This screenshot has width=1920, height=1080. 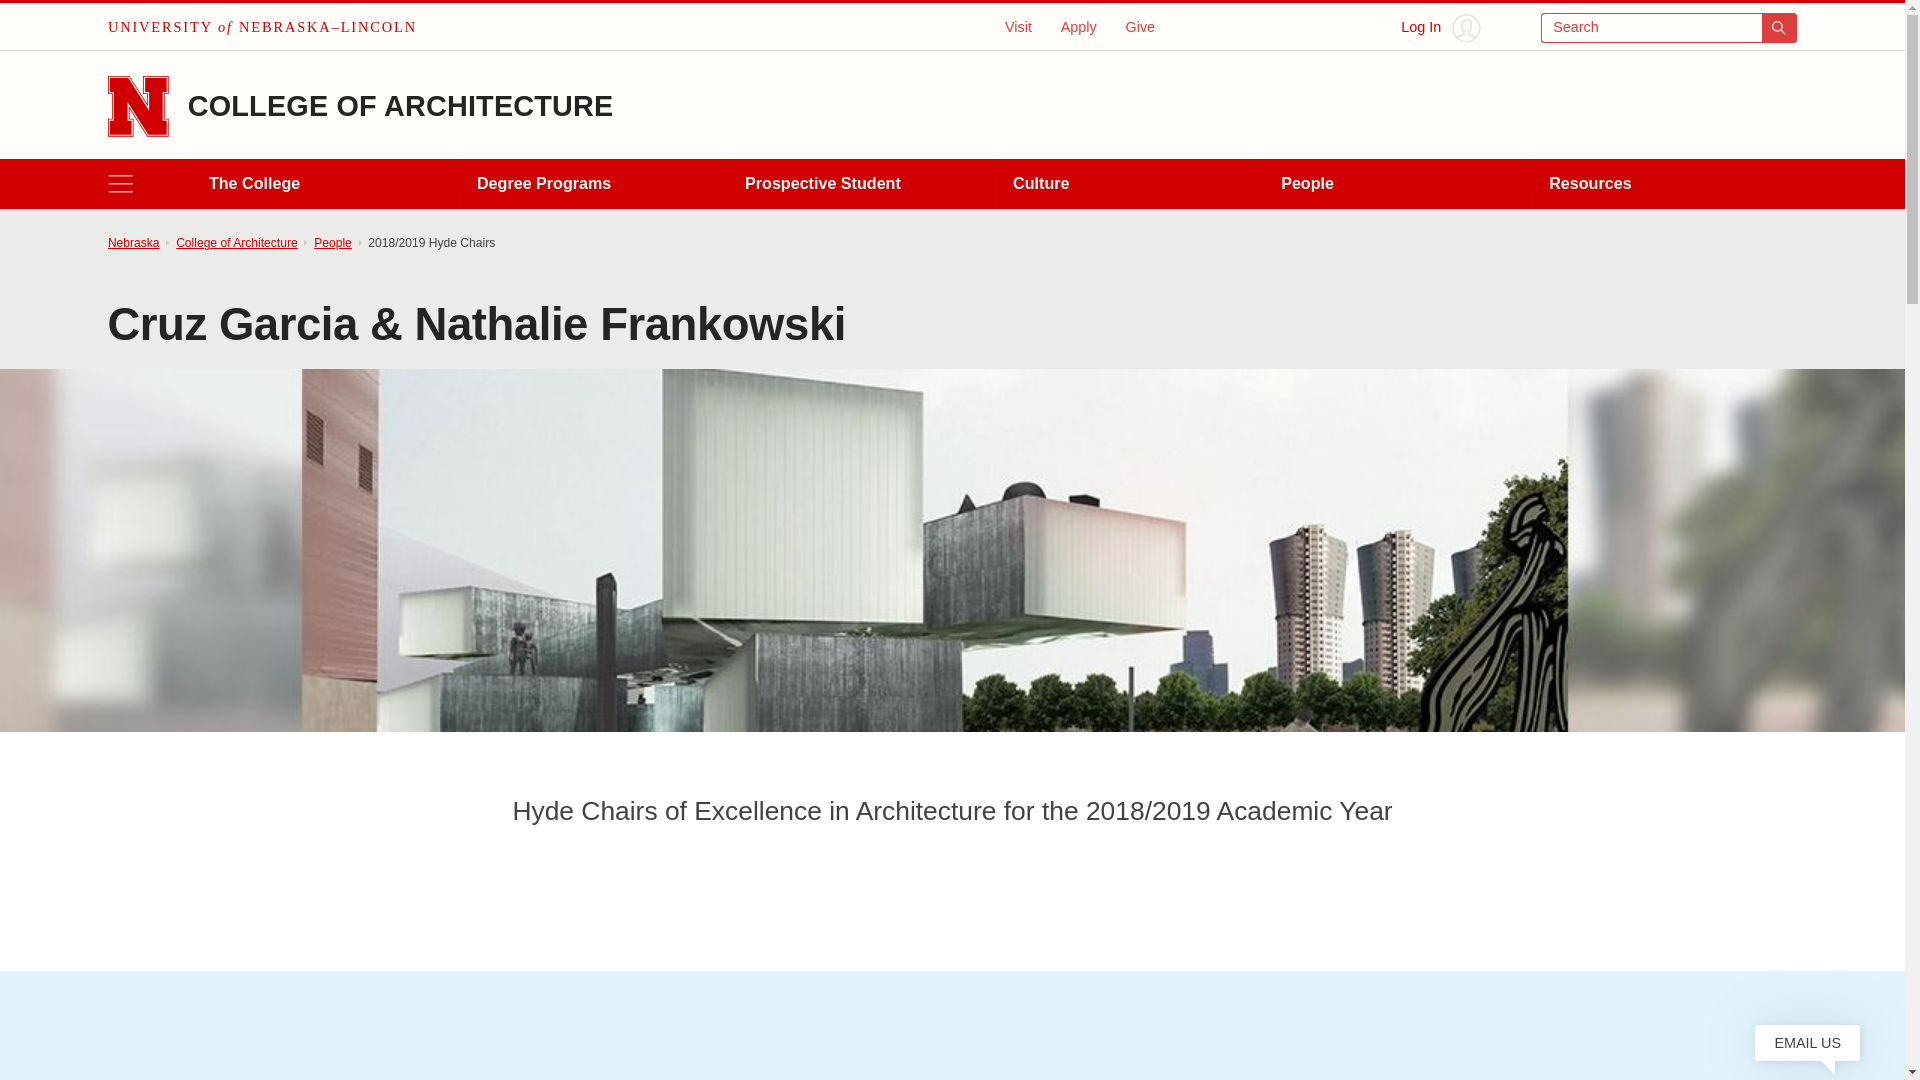 What do you see at coordinates (1669, 28) in the screenshot?
I see `Search` at bounding box center [1669, 28].